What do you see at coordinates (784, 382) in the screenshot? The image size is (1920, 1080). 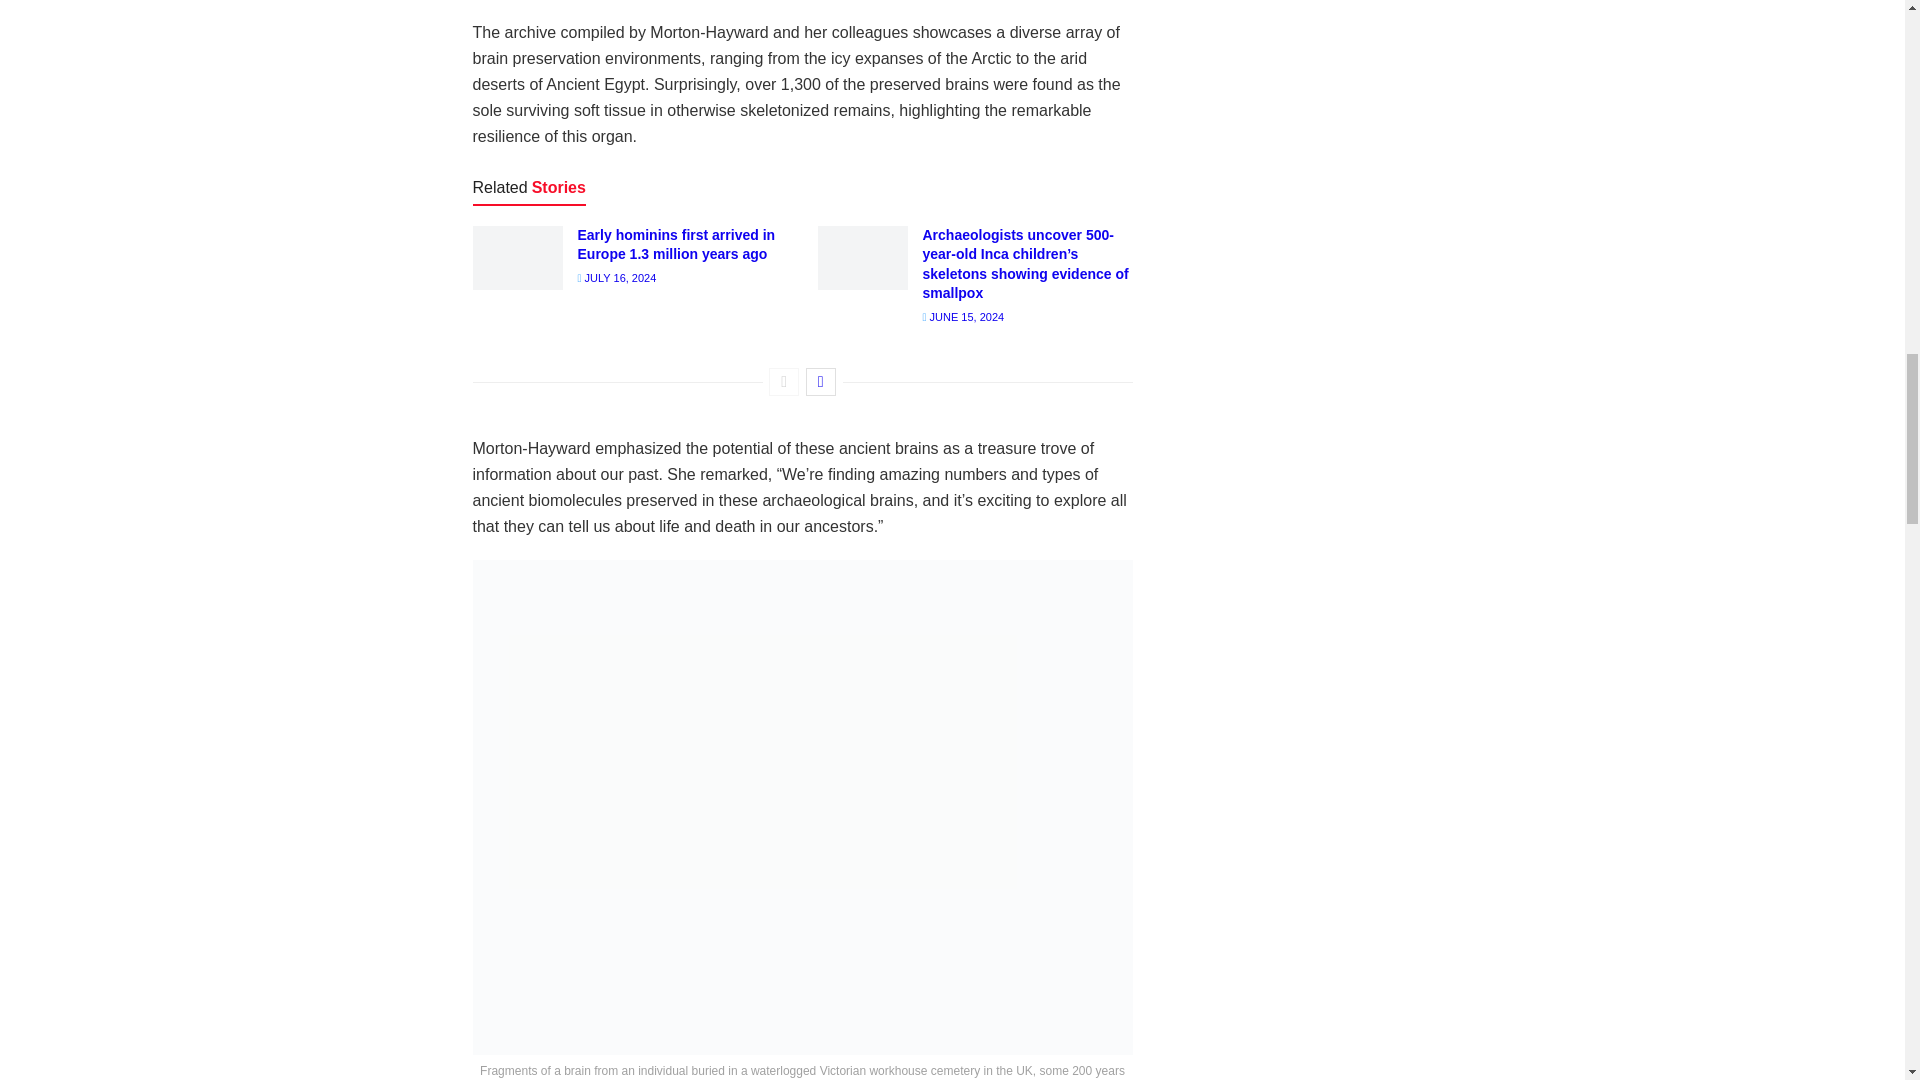 I see `Previous` at bounding box center [784, 382].